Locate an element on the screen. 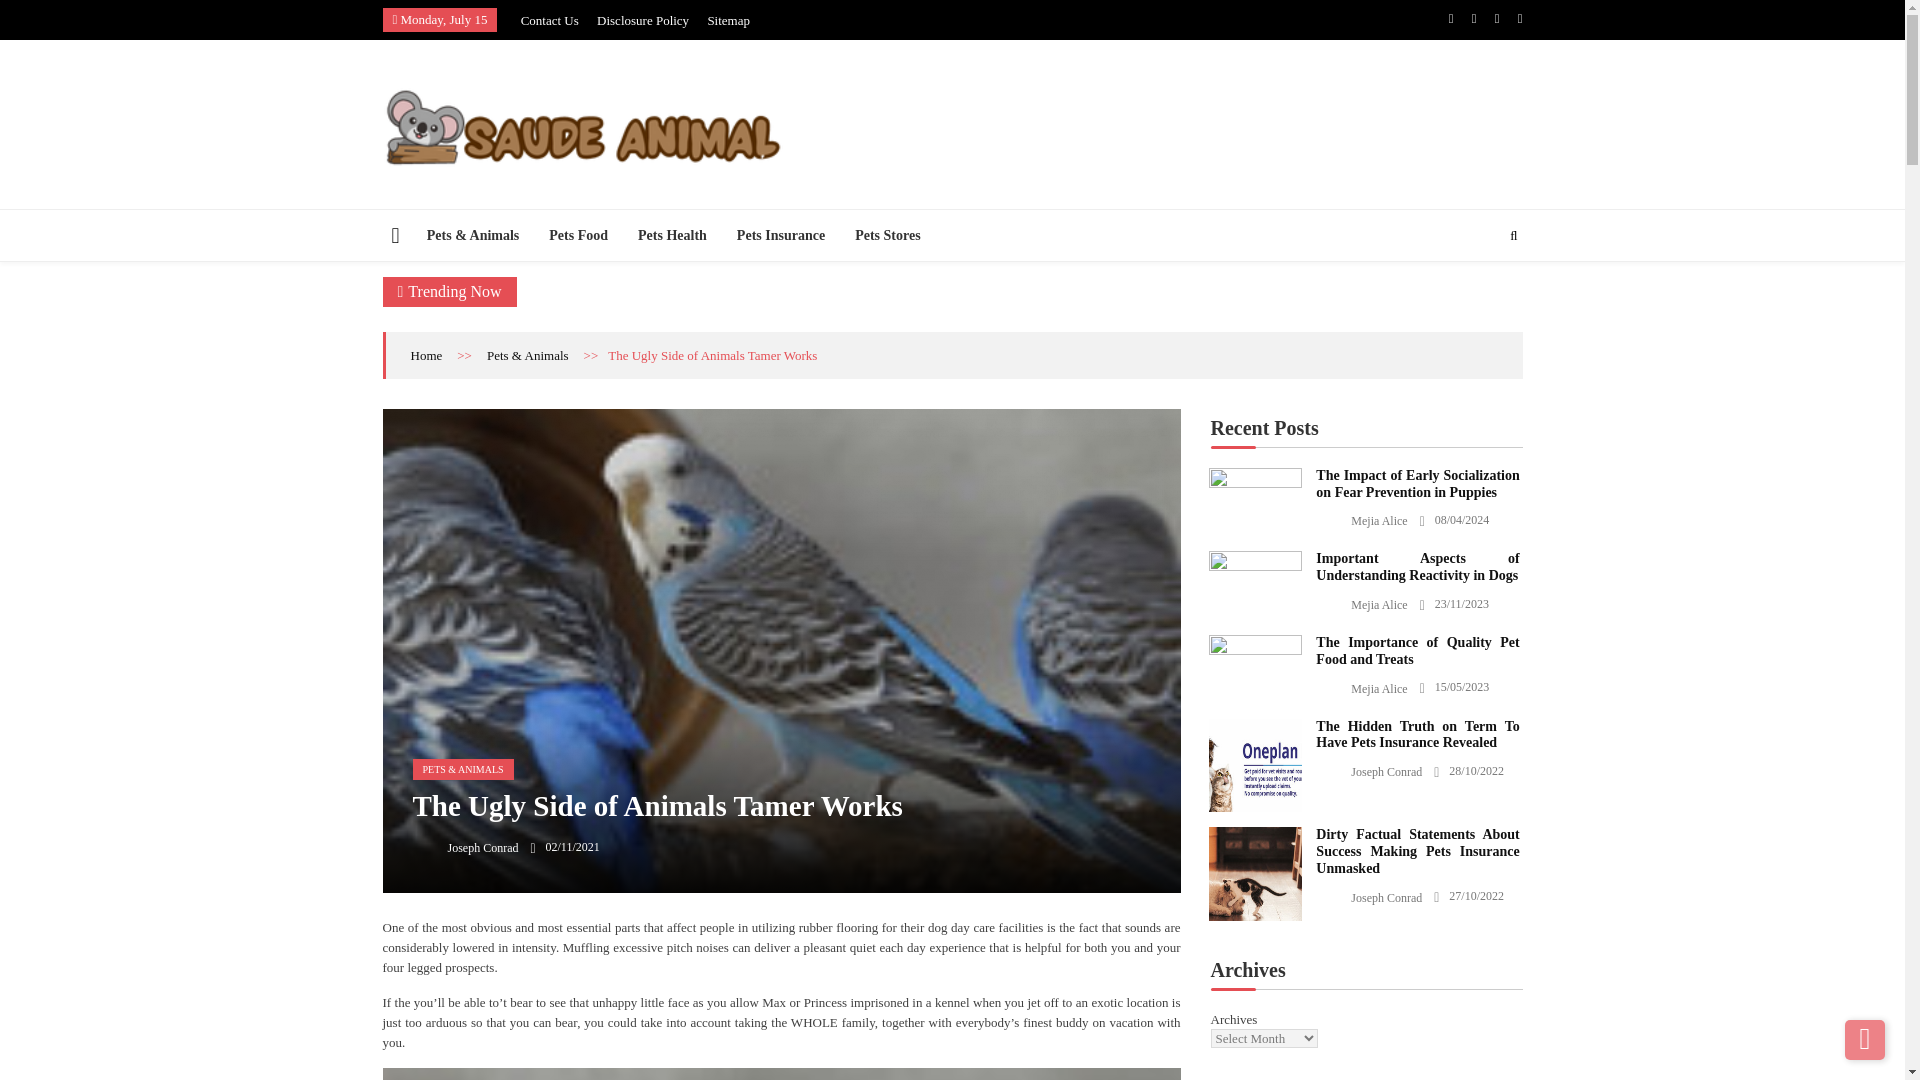  Home is located at coordinates (426, 354).